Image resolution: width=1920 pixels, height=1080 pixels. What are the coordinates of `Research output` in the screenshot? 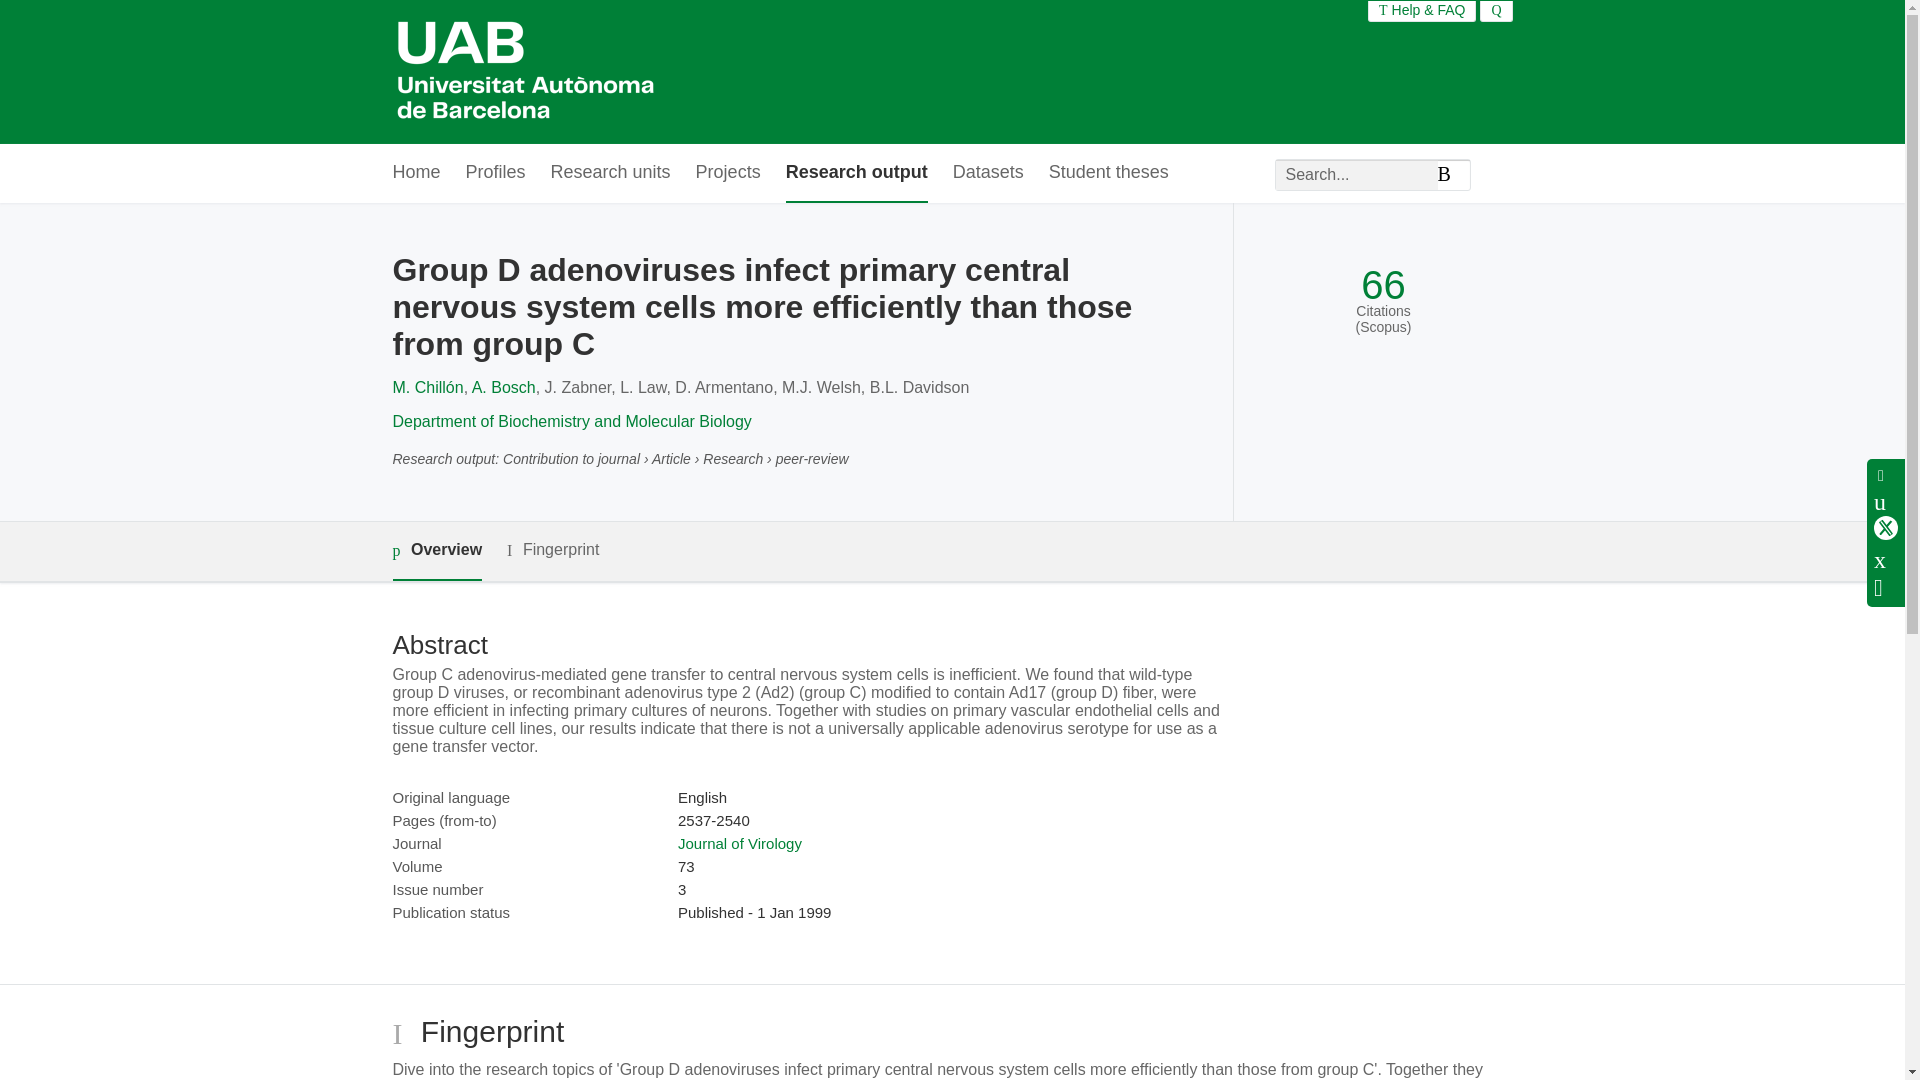 It's located at (856, 173).